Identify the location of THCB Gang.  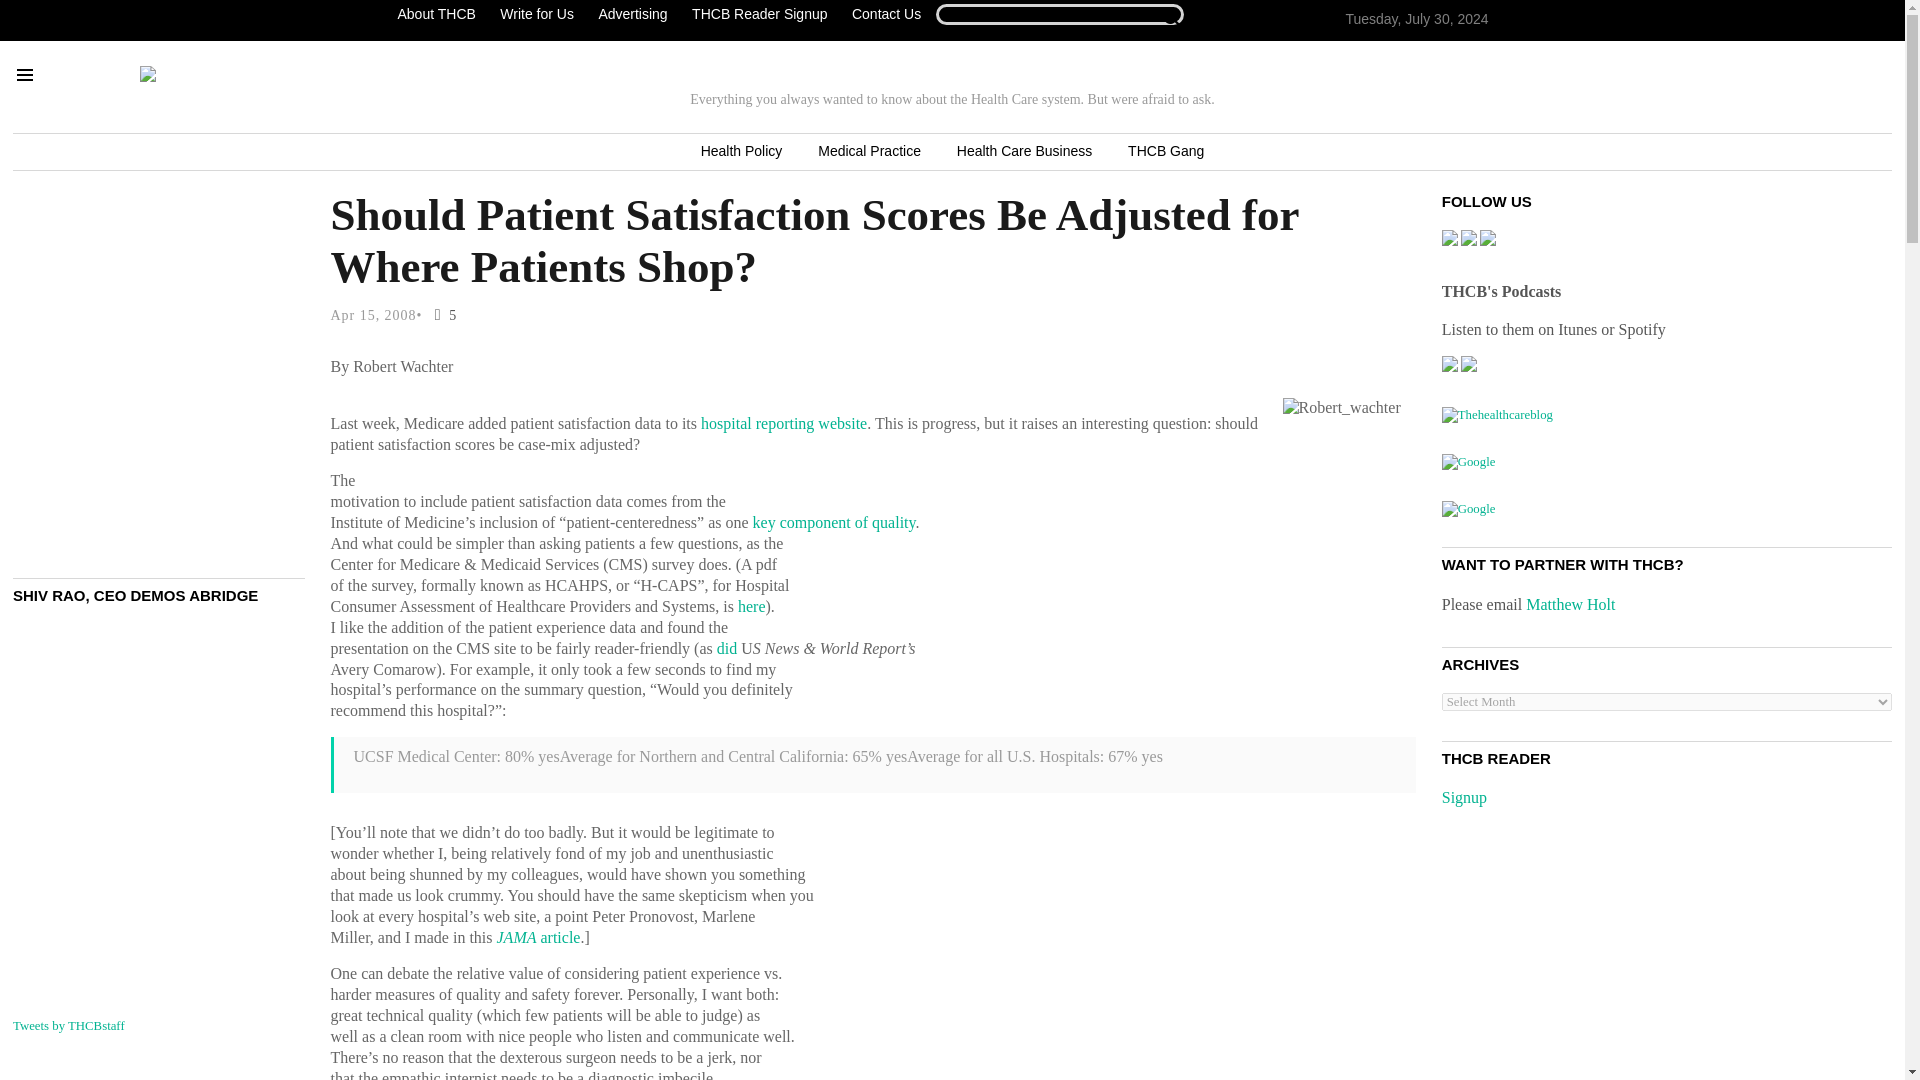
(1165, 152).